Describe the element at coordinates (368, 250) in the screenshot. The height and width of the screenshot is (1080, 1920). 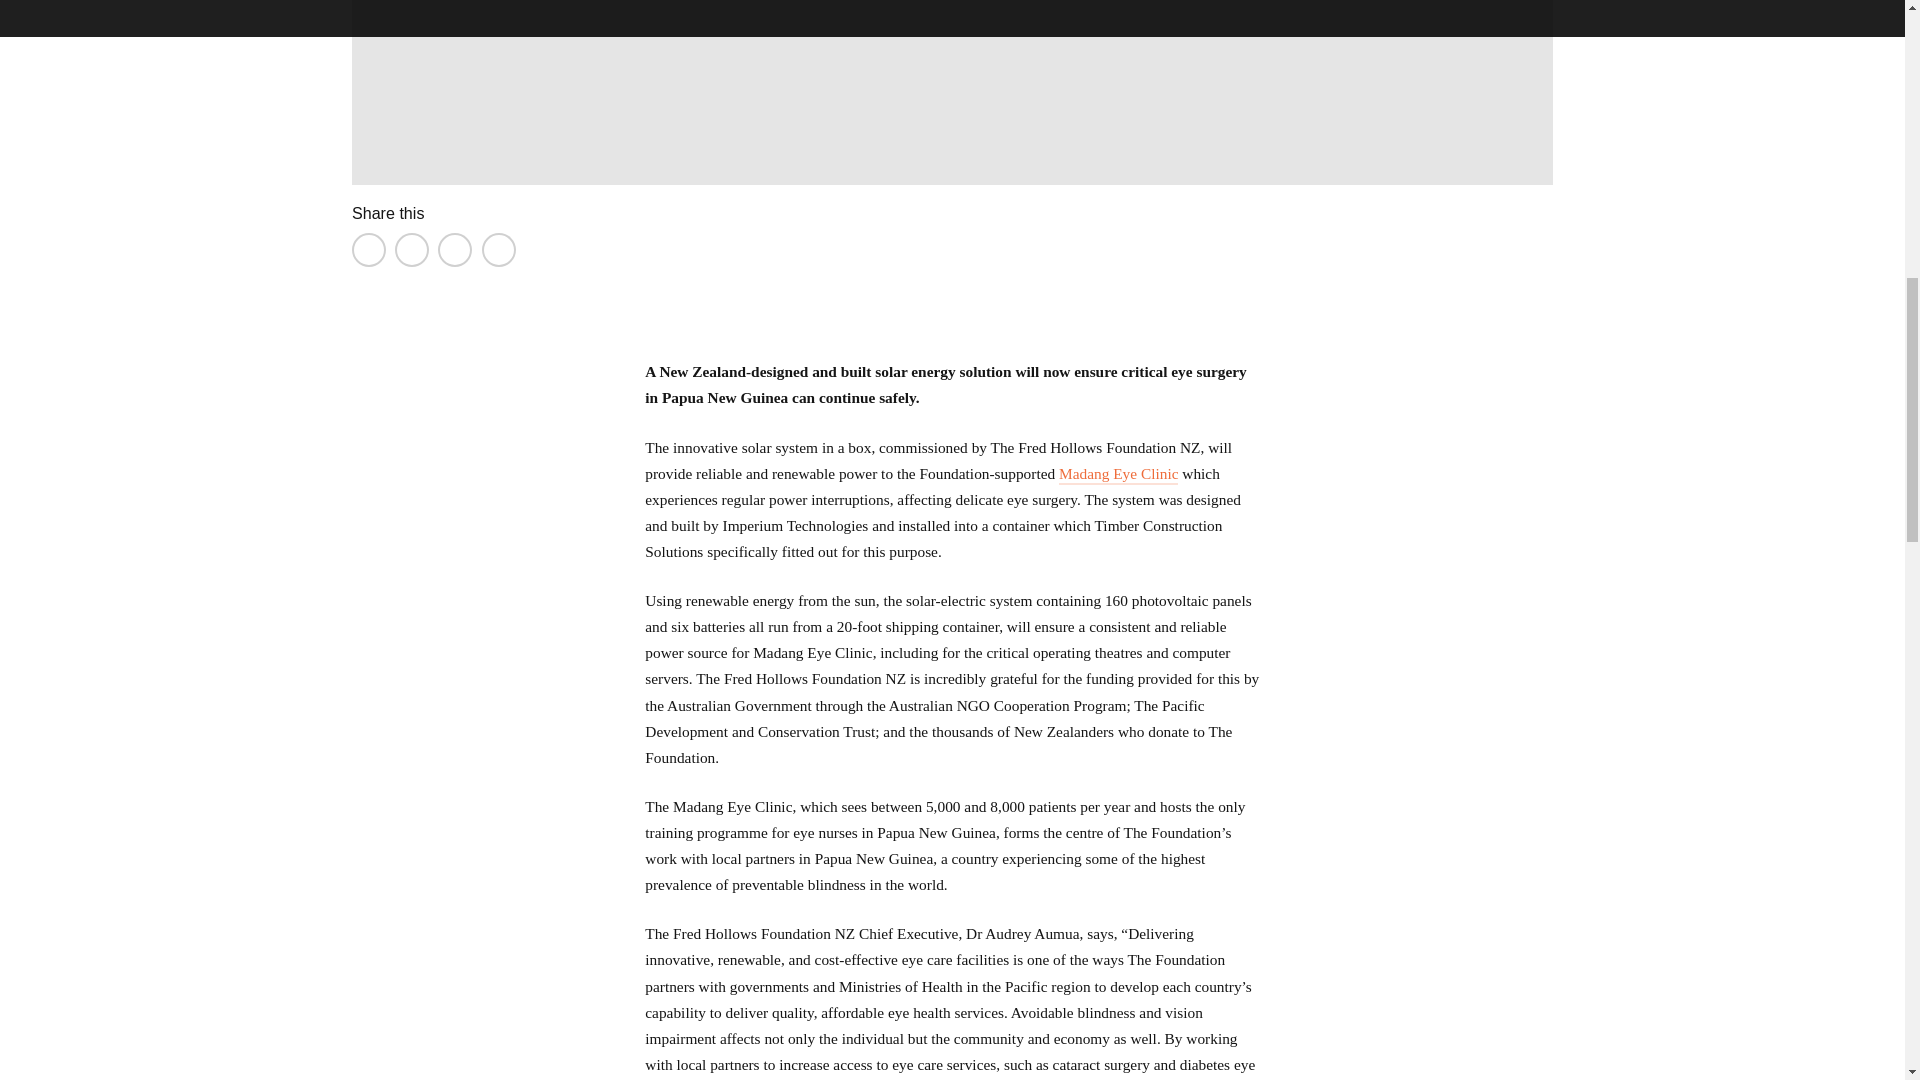
I see `Share on Facebook` at that location.